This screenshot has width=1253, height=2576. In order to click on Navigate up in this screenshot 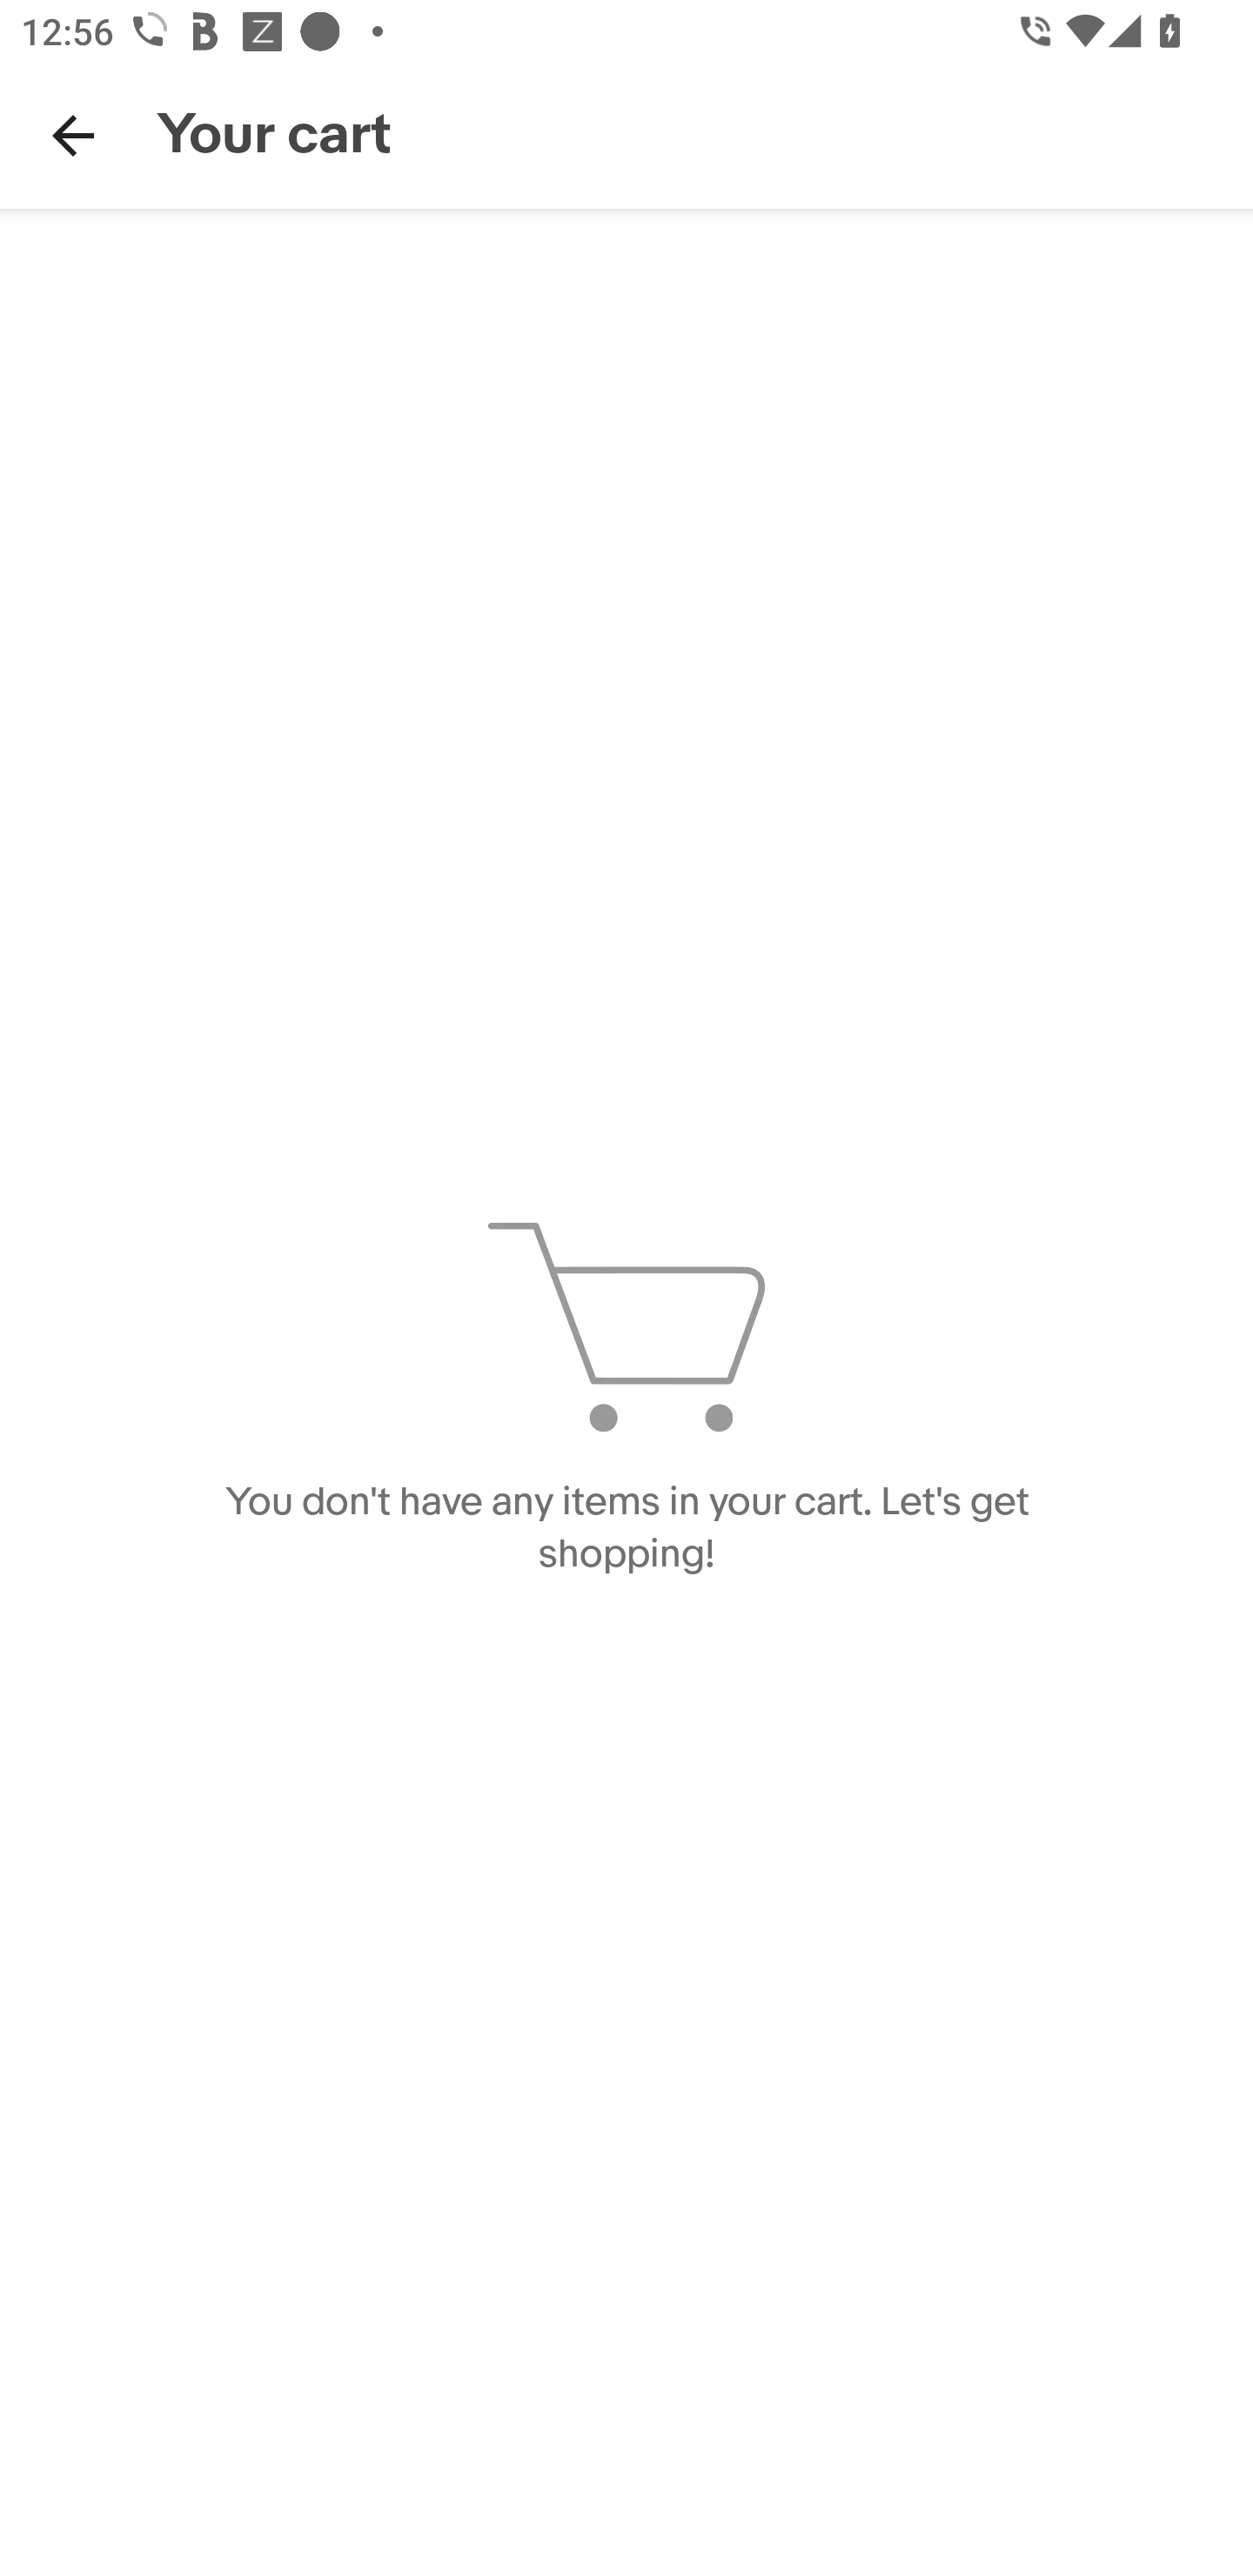, I will do `click(73, 135)`.